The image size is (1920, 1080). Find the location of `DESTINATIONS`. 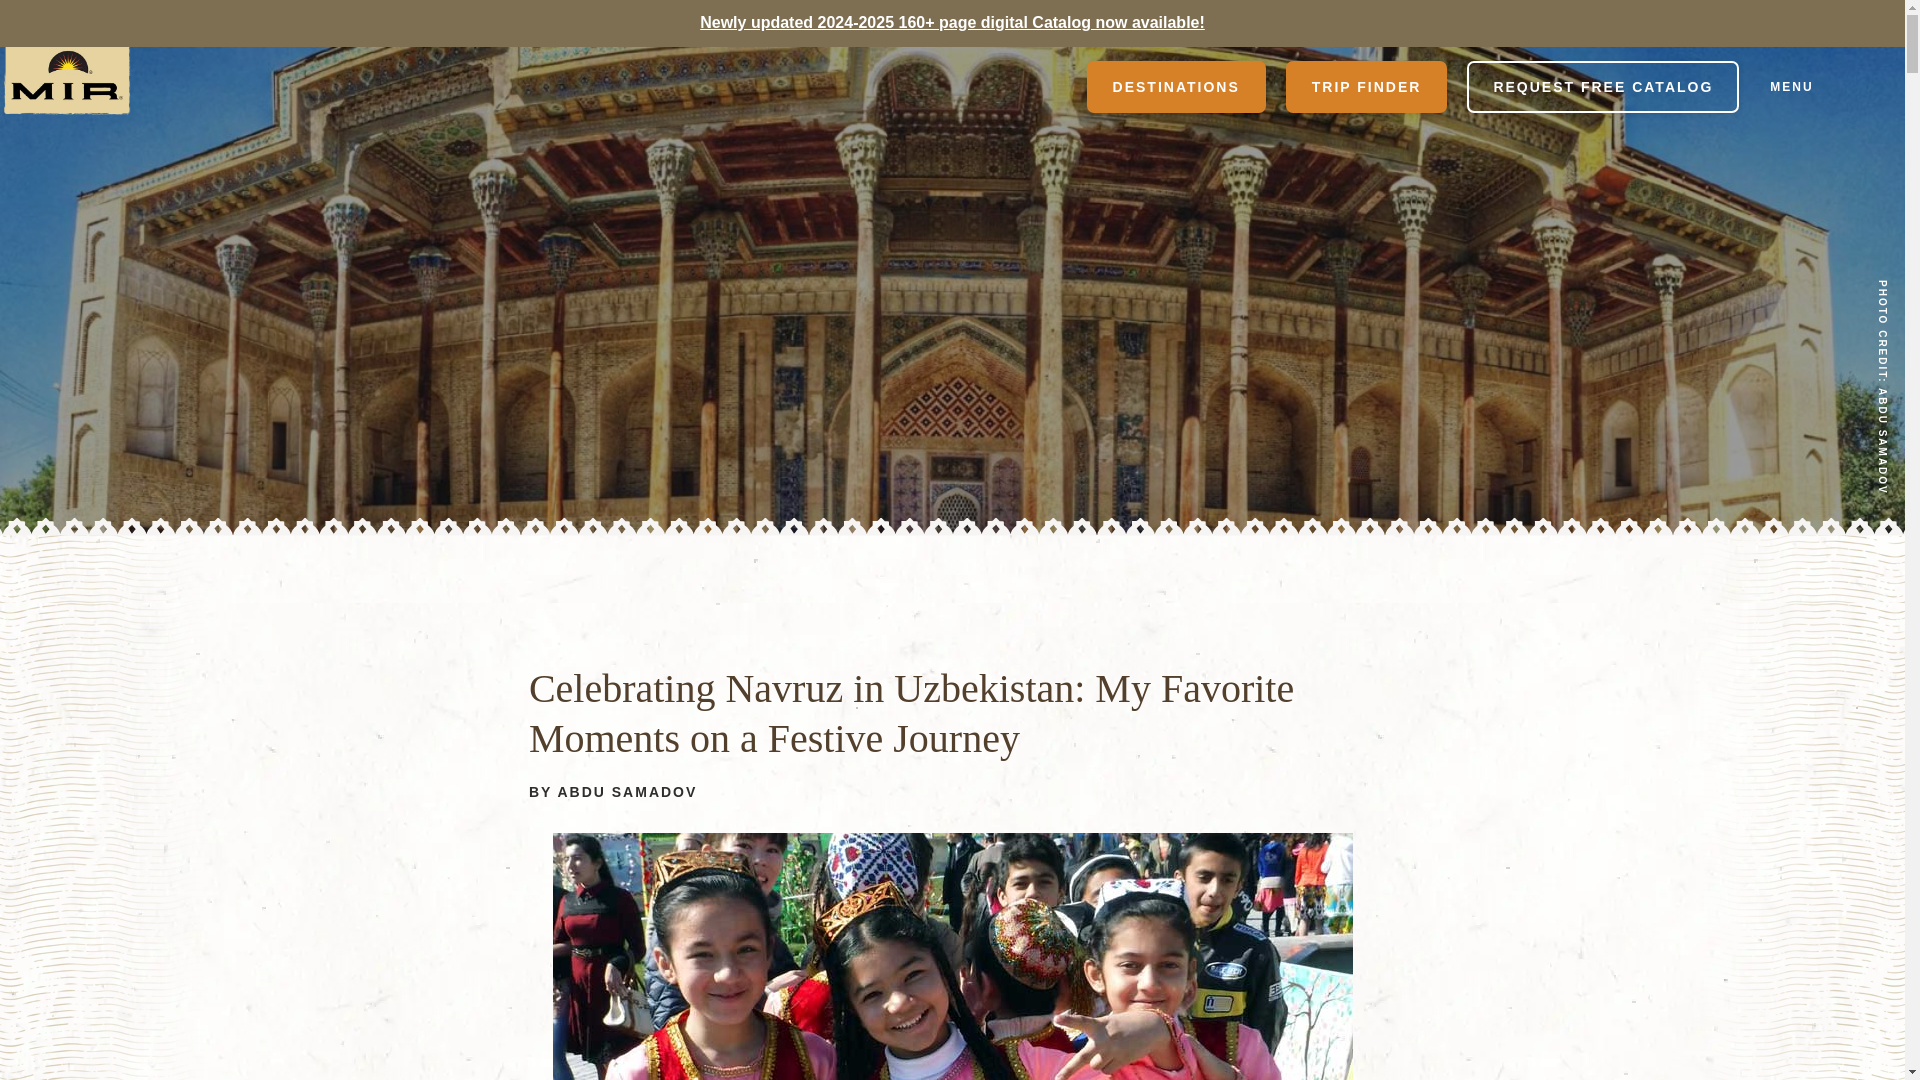

DESTINATIONS is located at coordinates (1176, 86).